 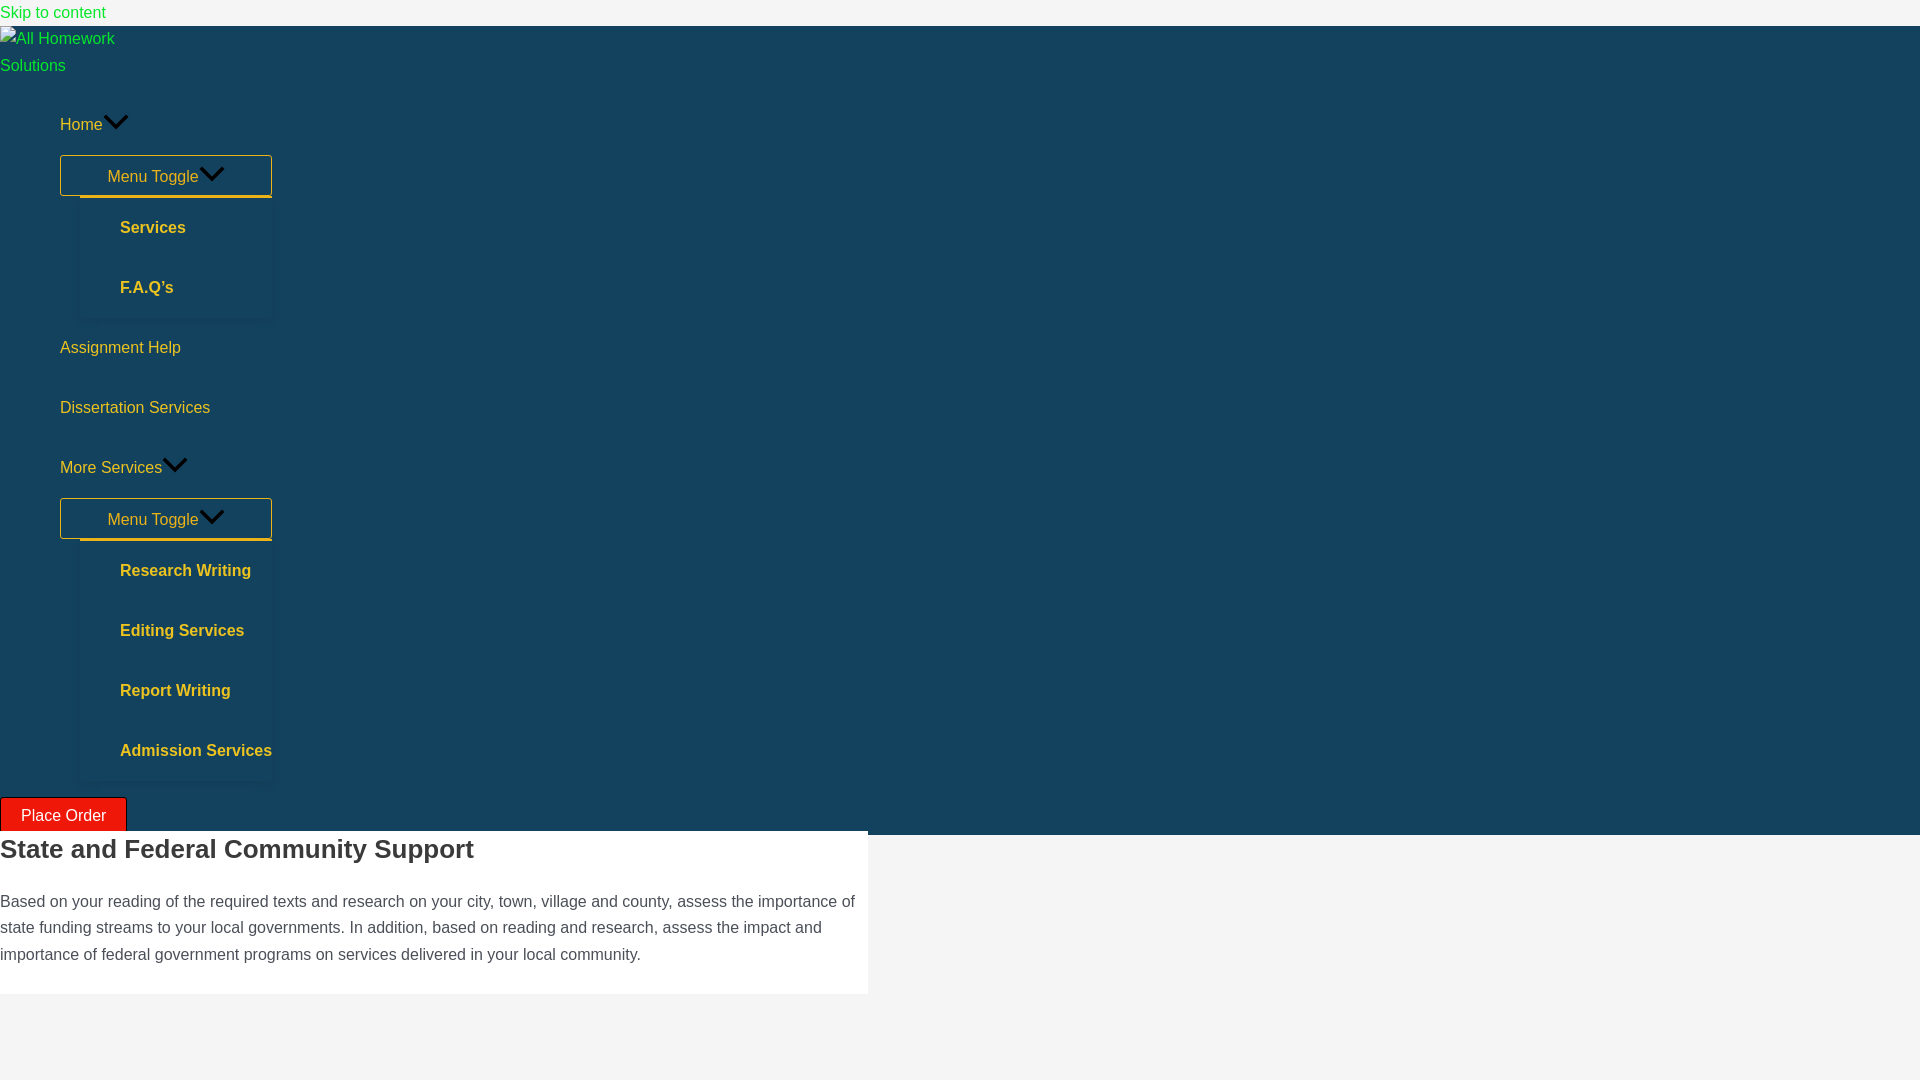 I want to click on Place Order, so click(x=63, y=816).